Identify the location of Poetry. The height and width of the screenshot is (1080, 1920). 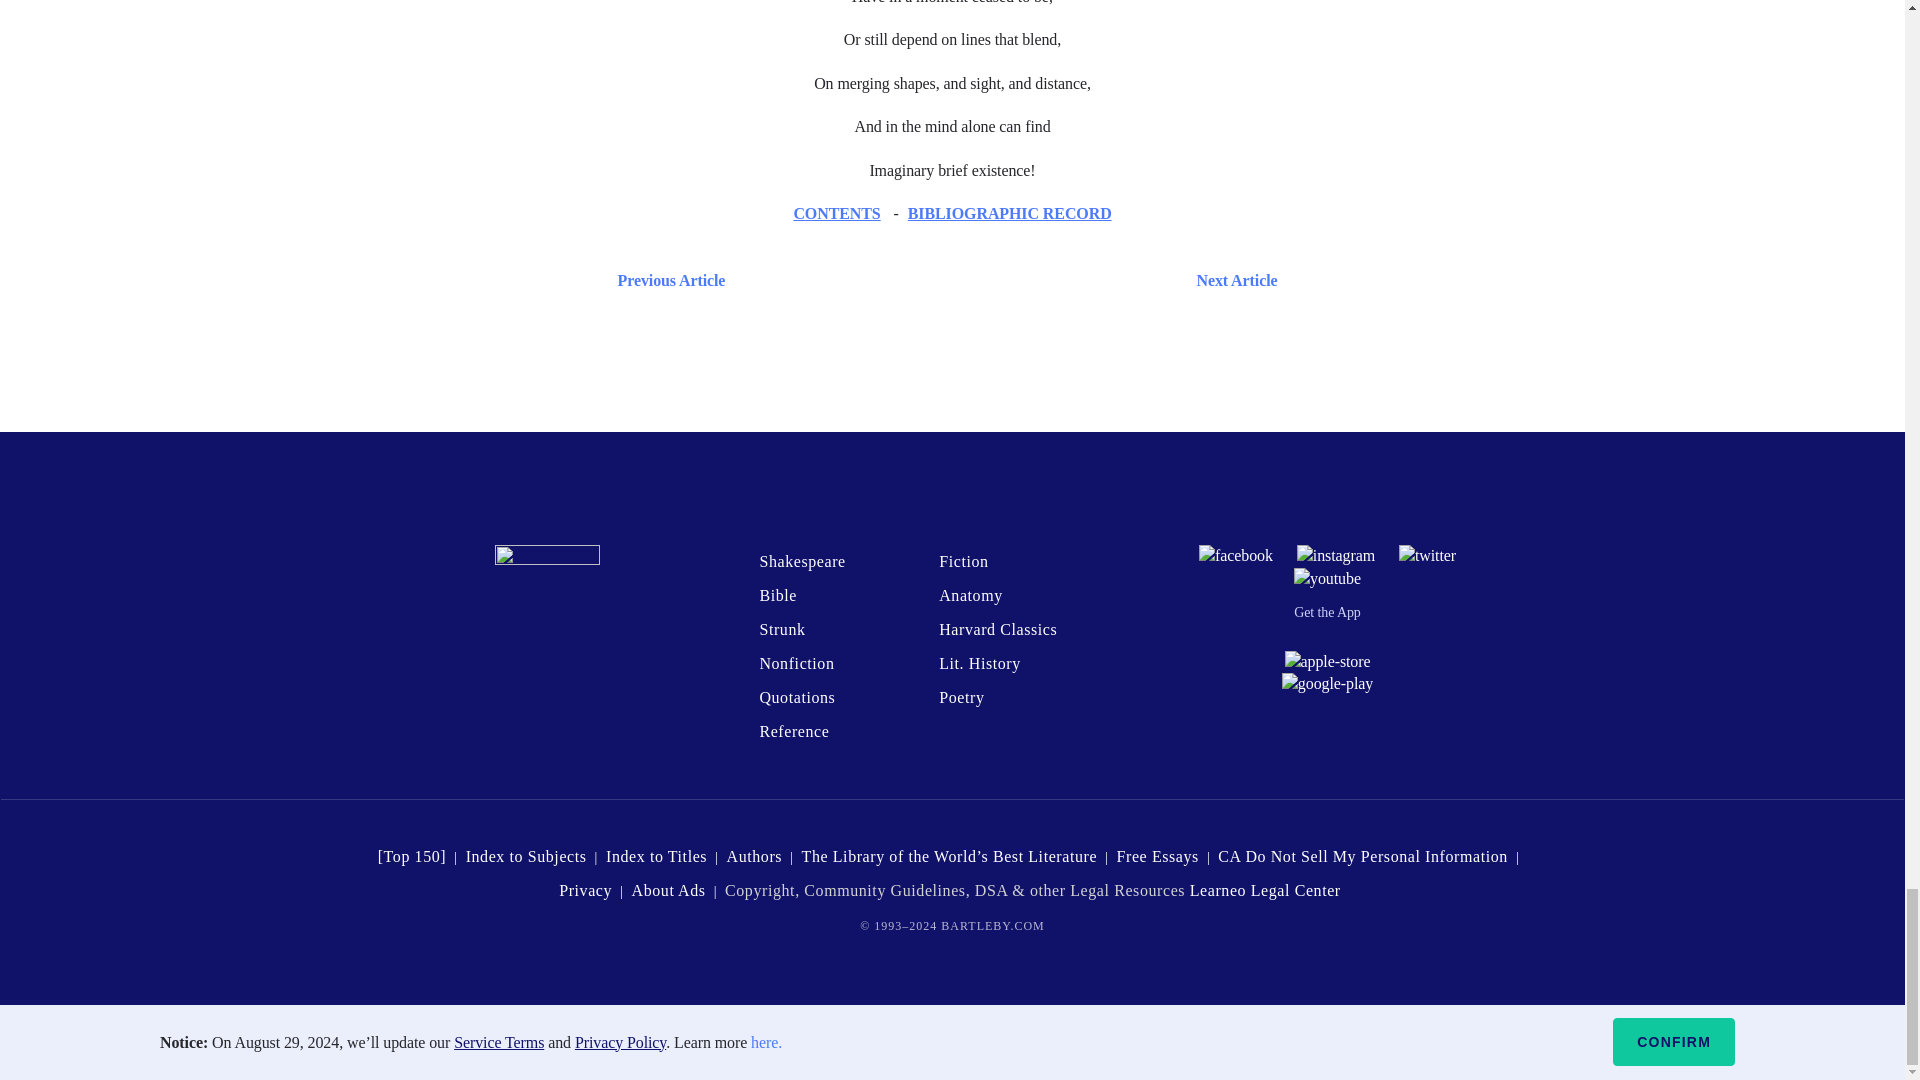
(960, 698).